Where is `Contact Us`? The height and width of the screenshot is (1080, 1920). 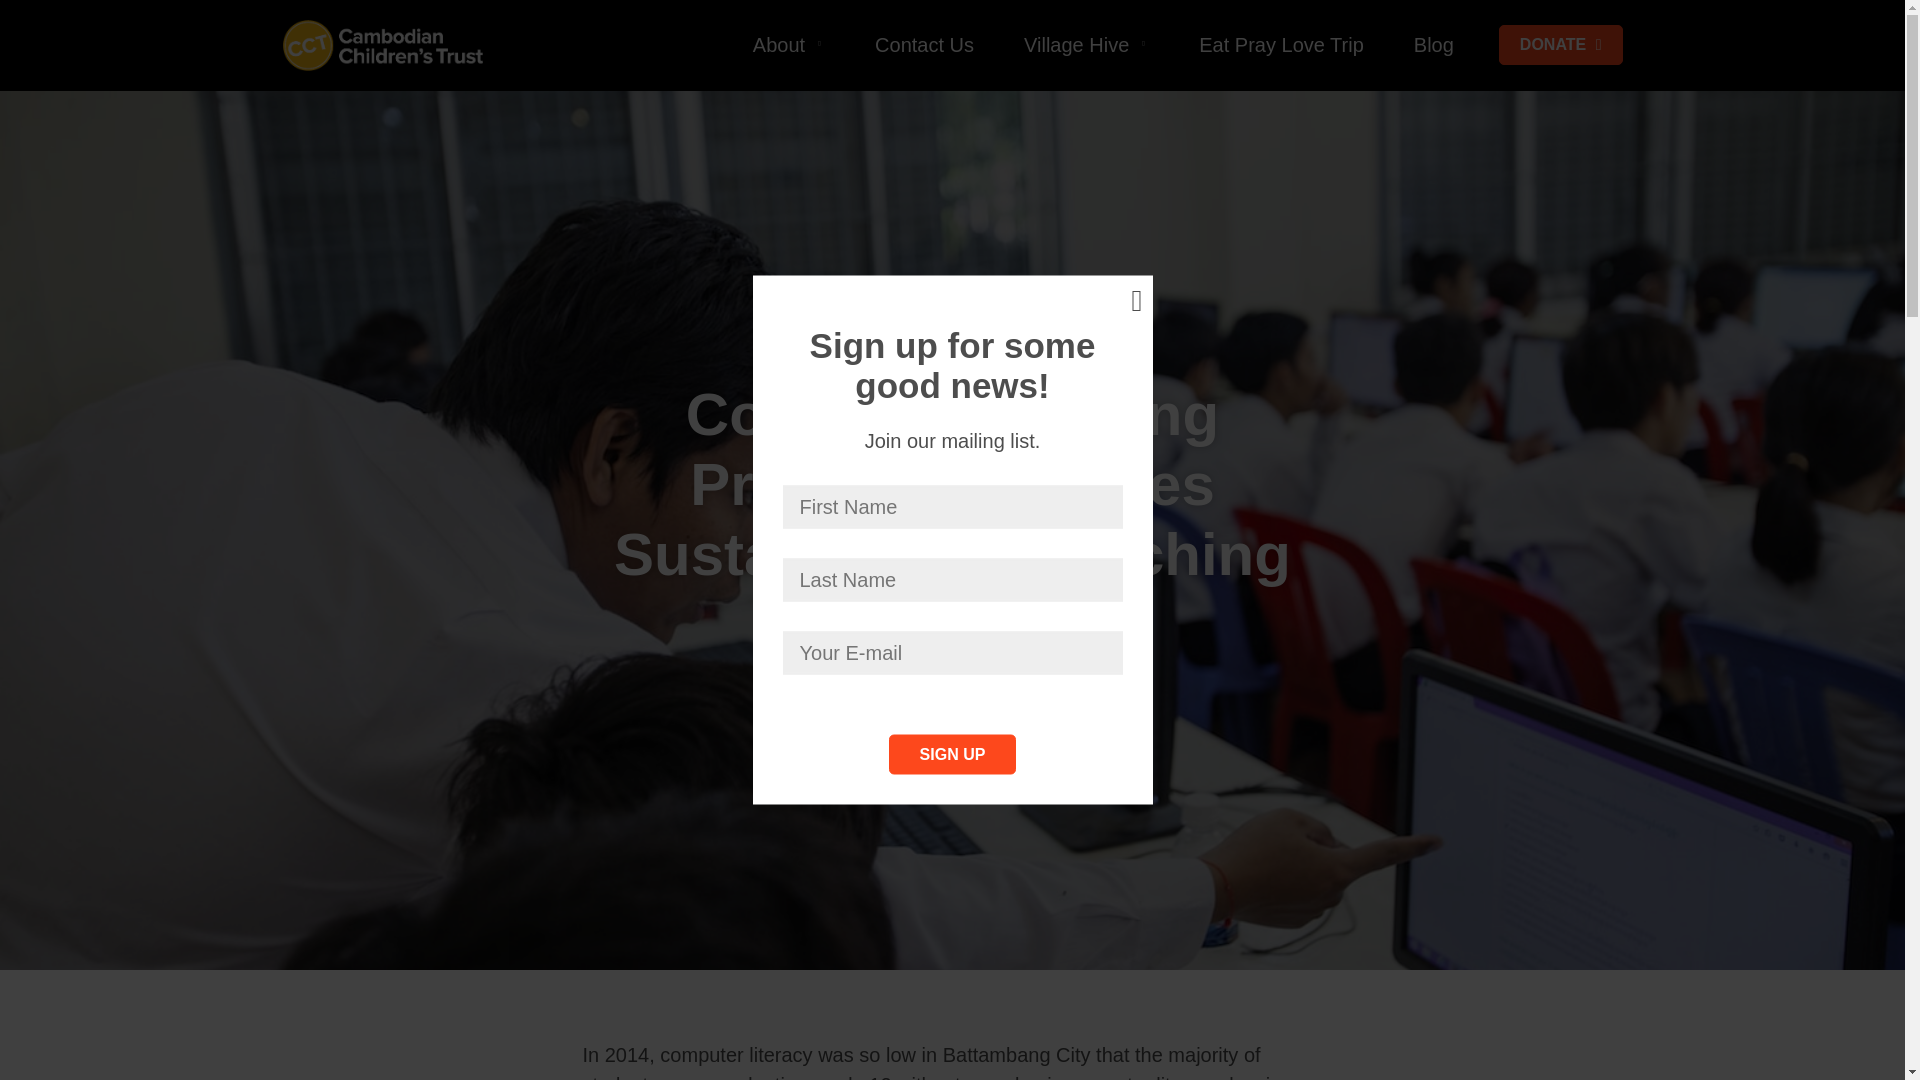
Contact Us is located at coordinates (924, 44).